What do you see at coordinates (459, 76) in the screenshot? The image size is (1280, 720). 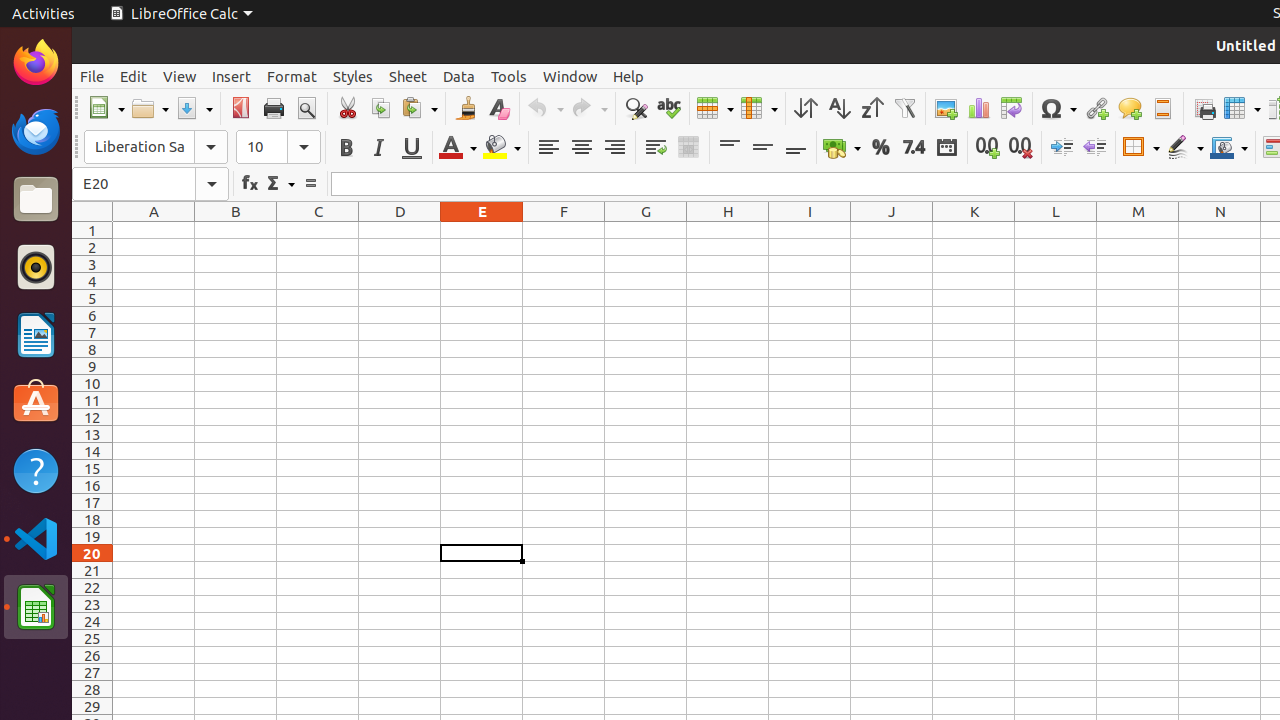 I see `Data` at bounding box center [459, 76].